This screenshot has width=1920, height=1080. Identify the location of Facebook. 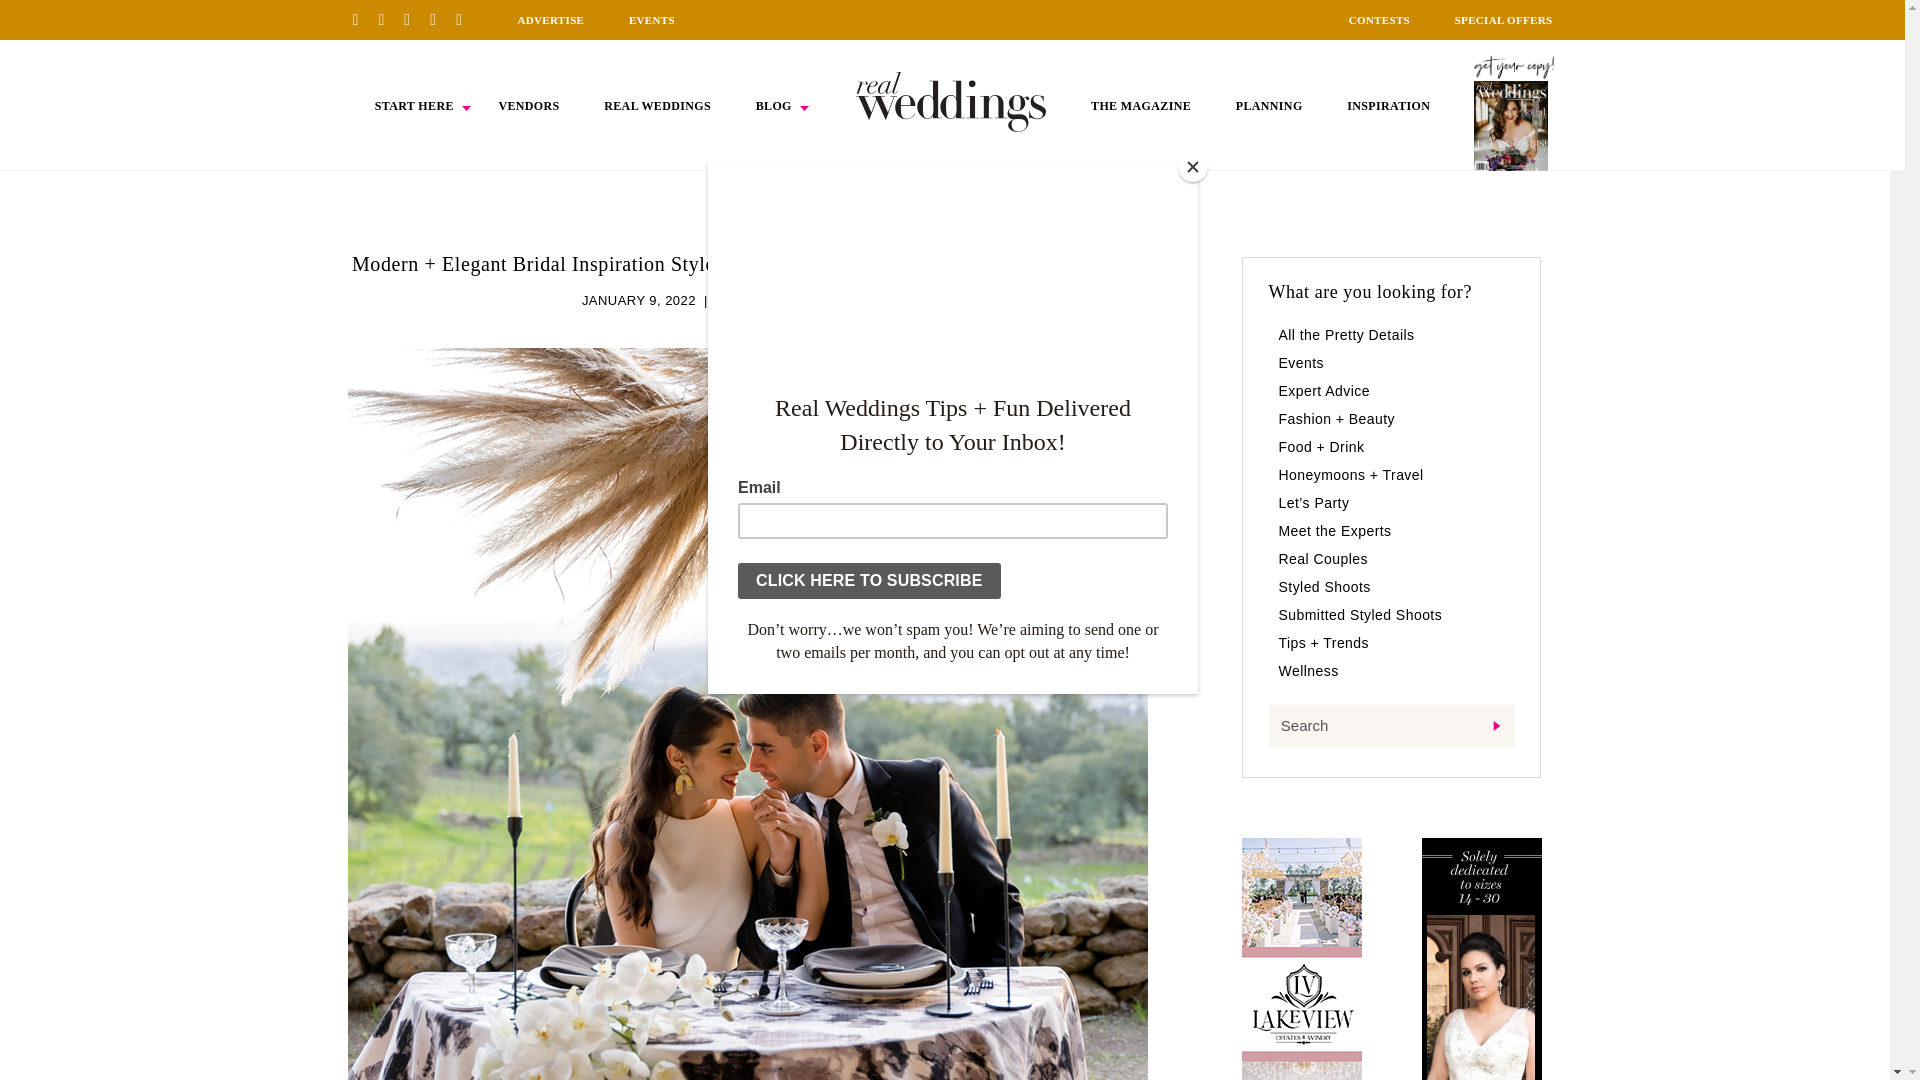
(388, 19).